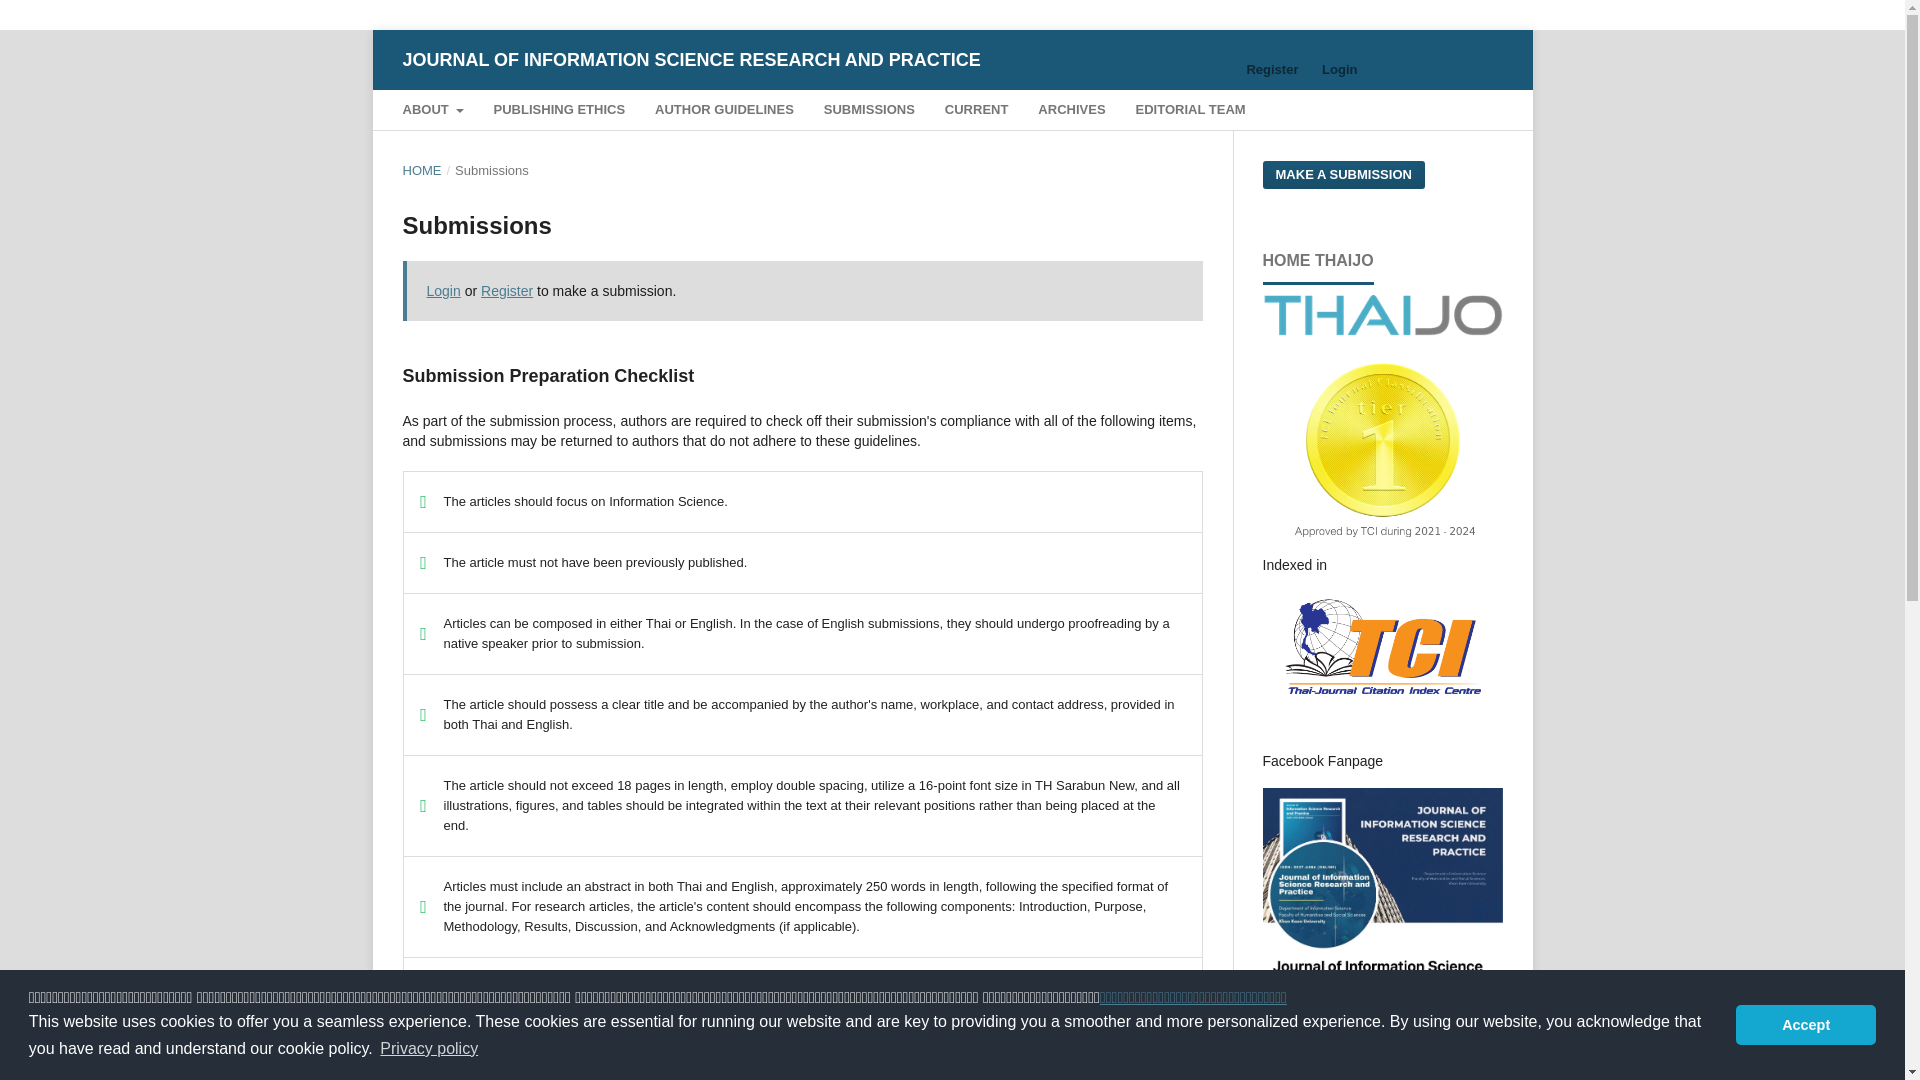  Describe the element at coordinates (1272, 70) in the screenshot. I see `Register` at that location.